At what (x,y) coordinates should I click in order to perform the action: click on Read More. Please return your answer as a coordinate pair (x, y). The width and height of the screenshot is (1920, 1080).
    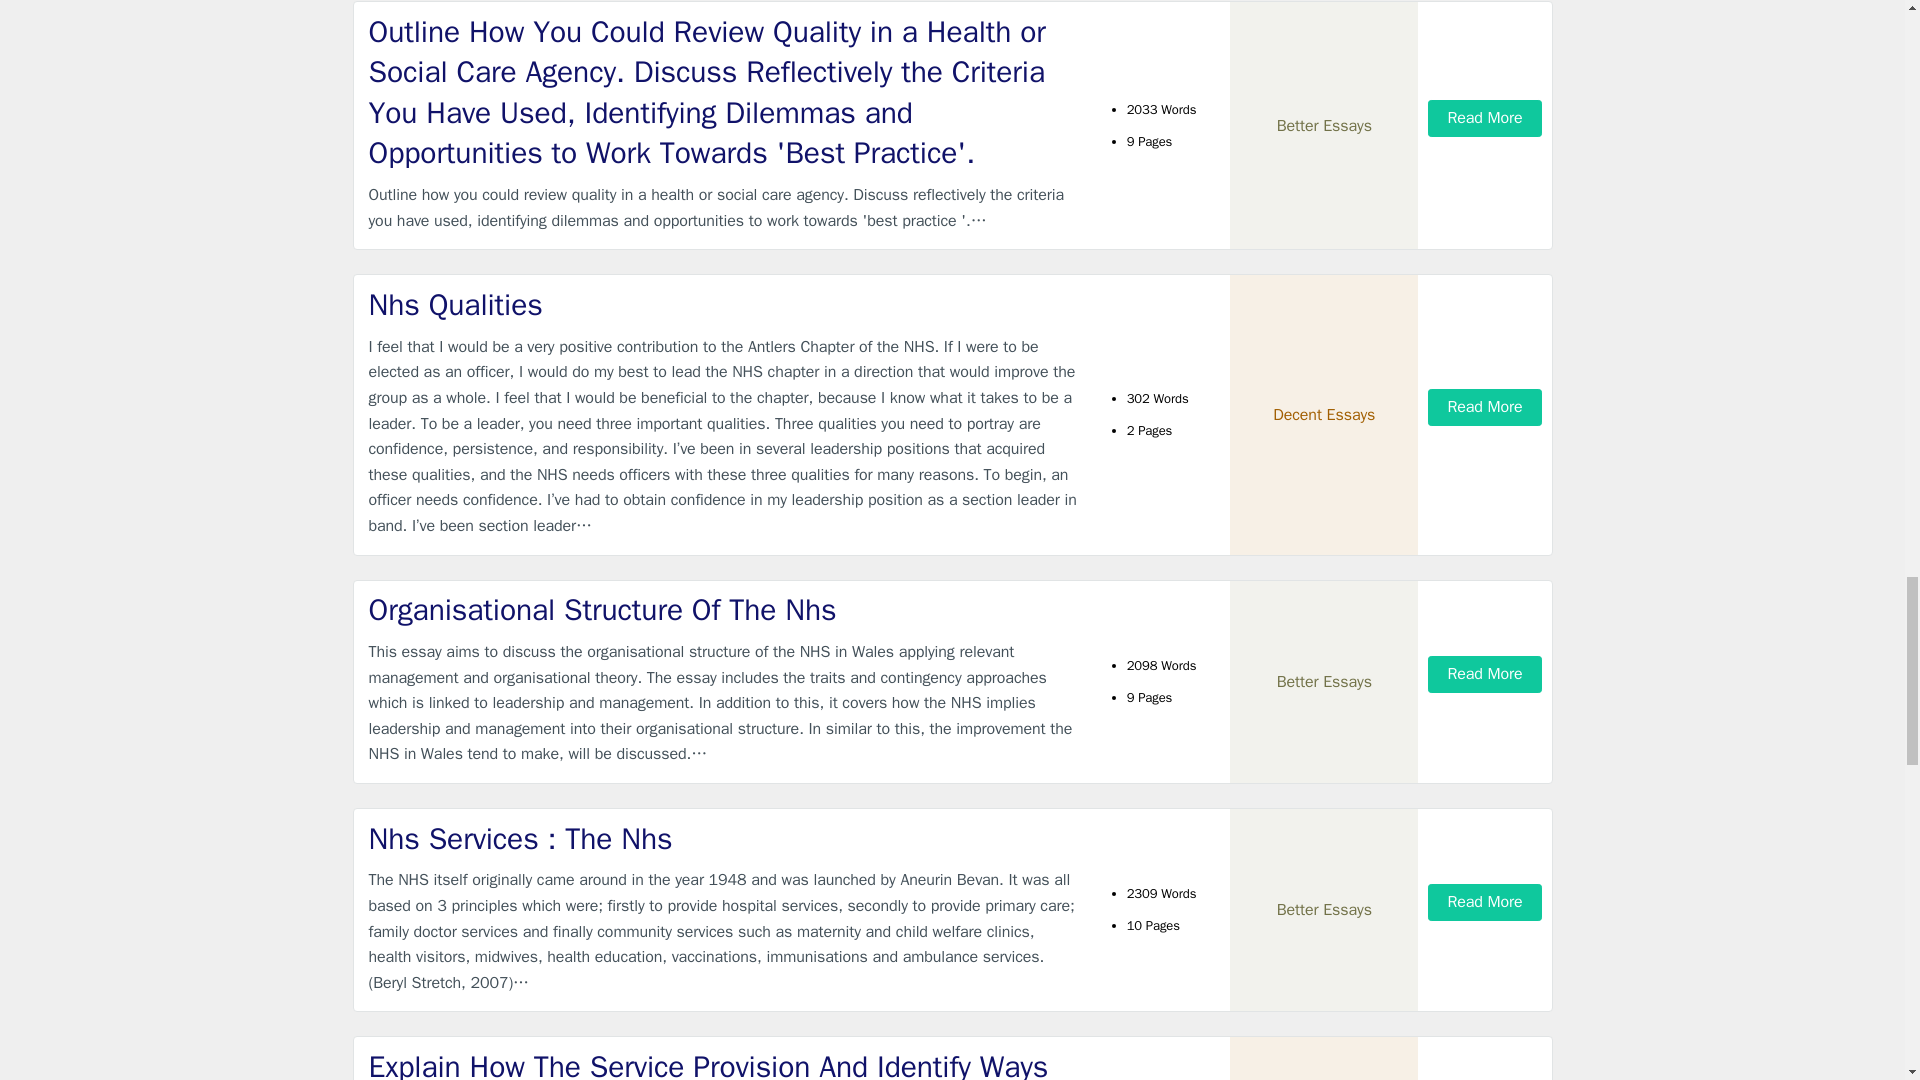
    Looking at the image, I should click on (1484, 118).